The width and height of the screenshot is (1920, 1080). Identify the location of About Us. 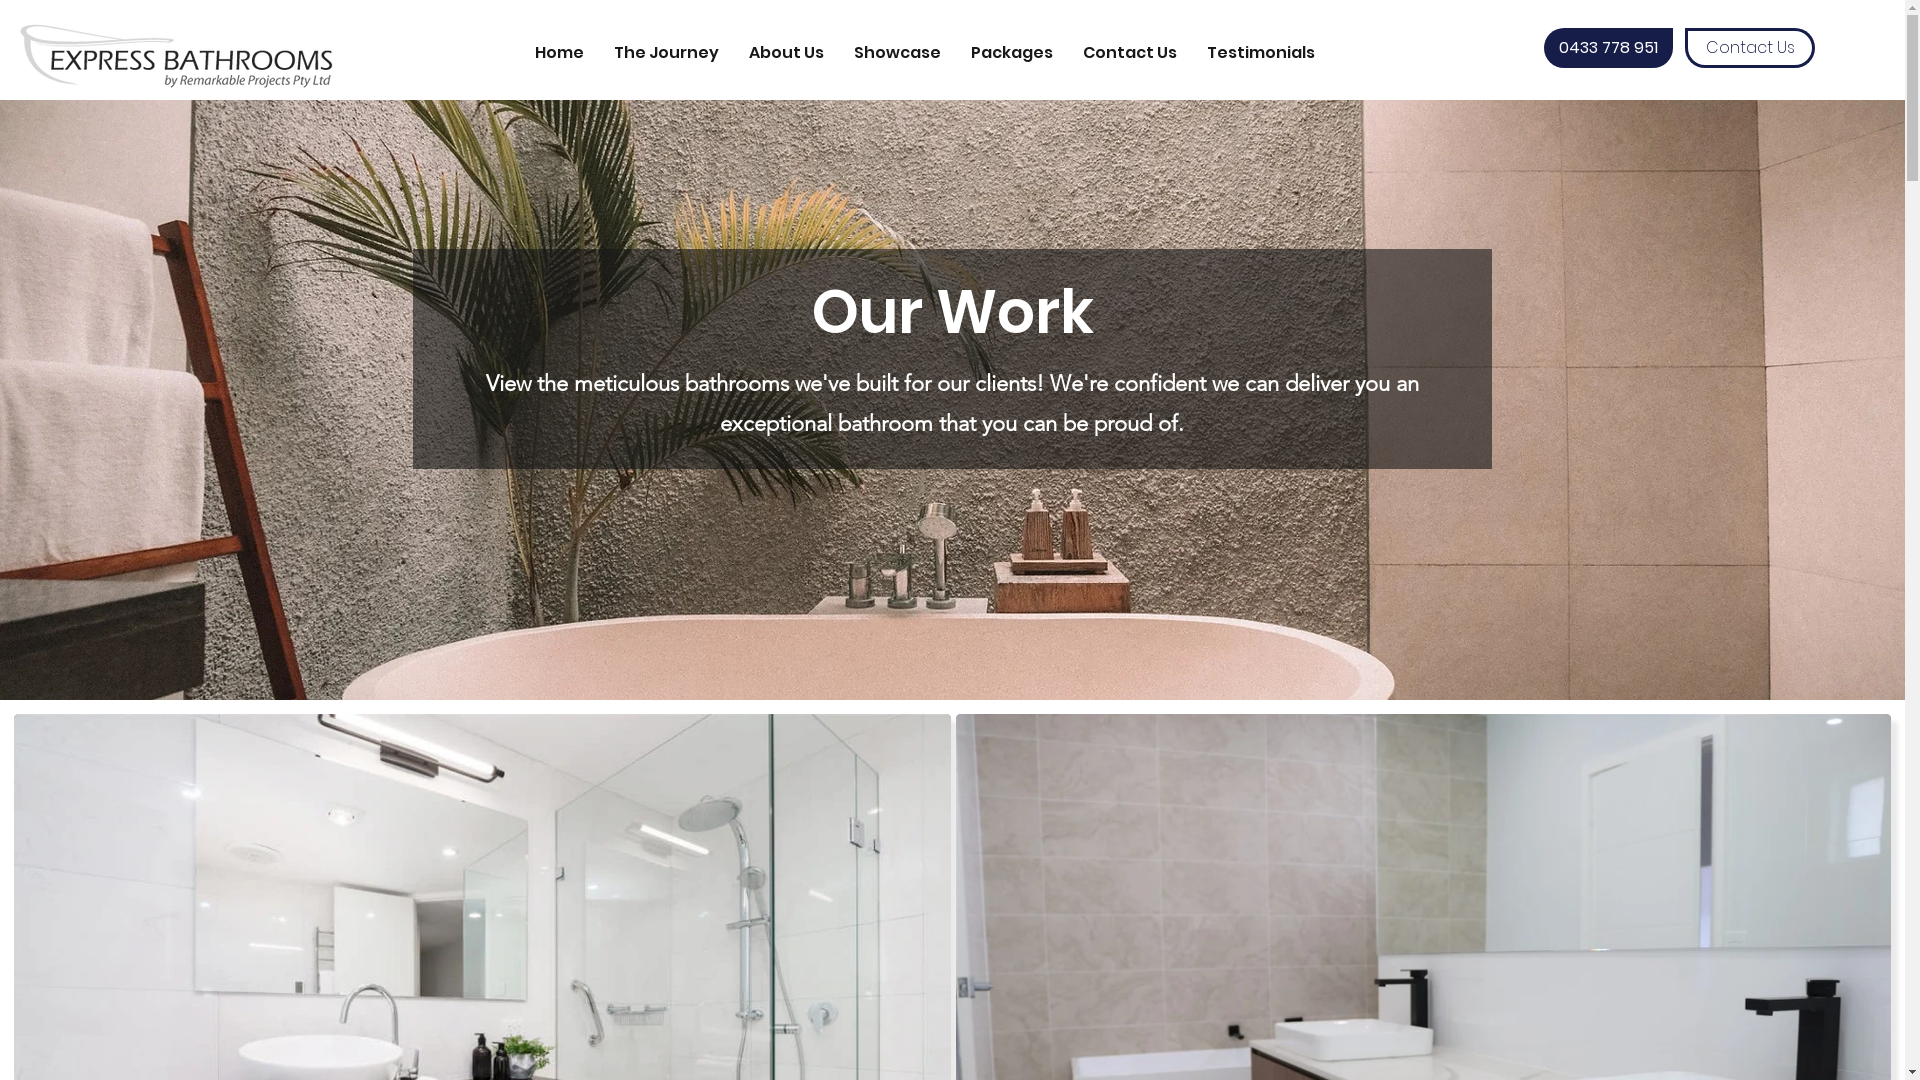
(786, 52).